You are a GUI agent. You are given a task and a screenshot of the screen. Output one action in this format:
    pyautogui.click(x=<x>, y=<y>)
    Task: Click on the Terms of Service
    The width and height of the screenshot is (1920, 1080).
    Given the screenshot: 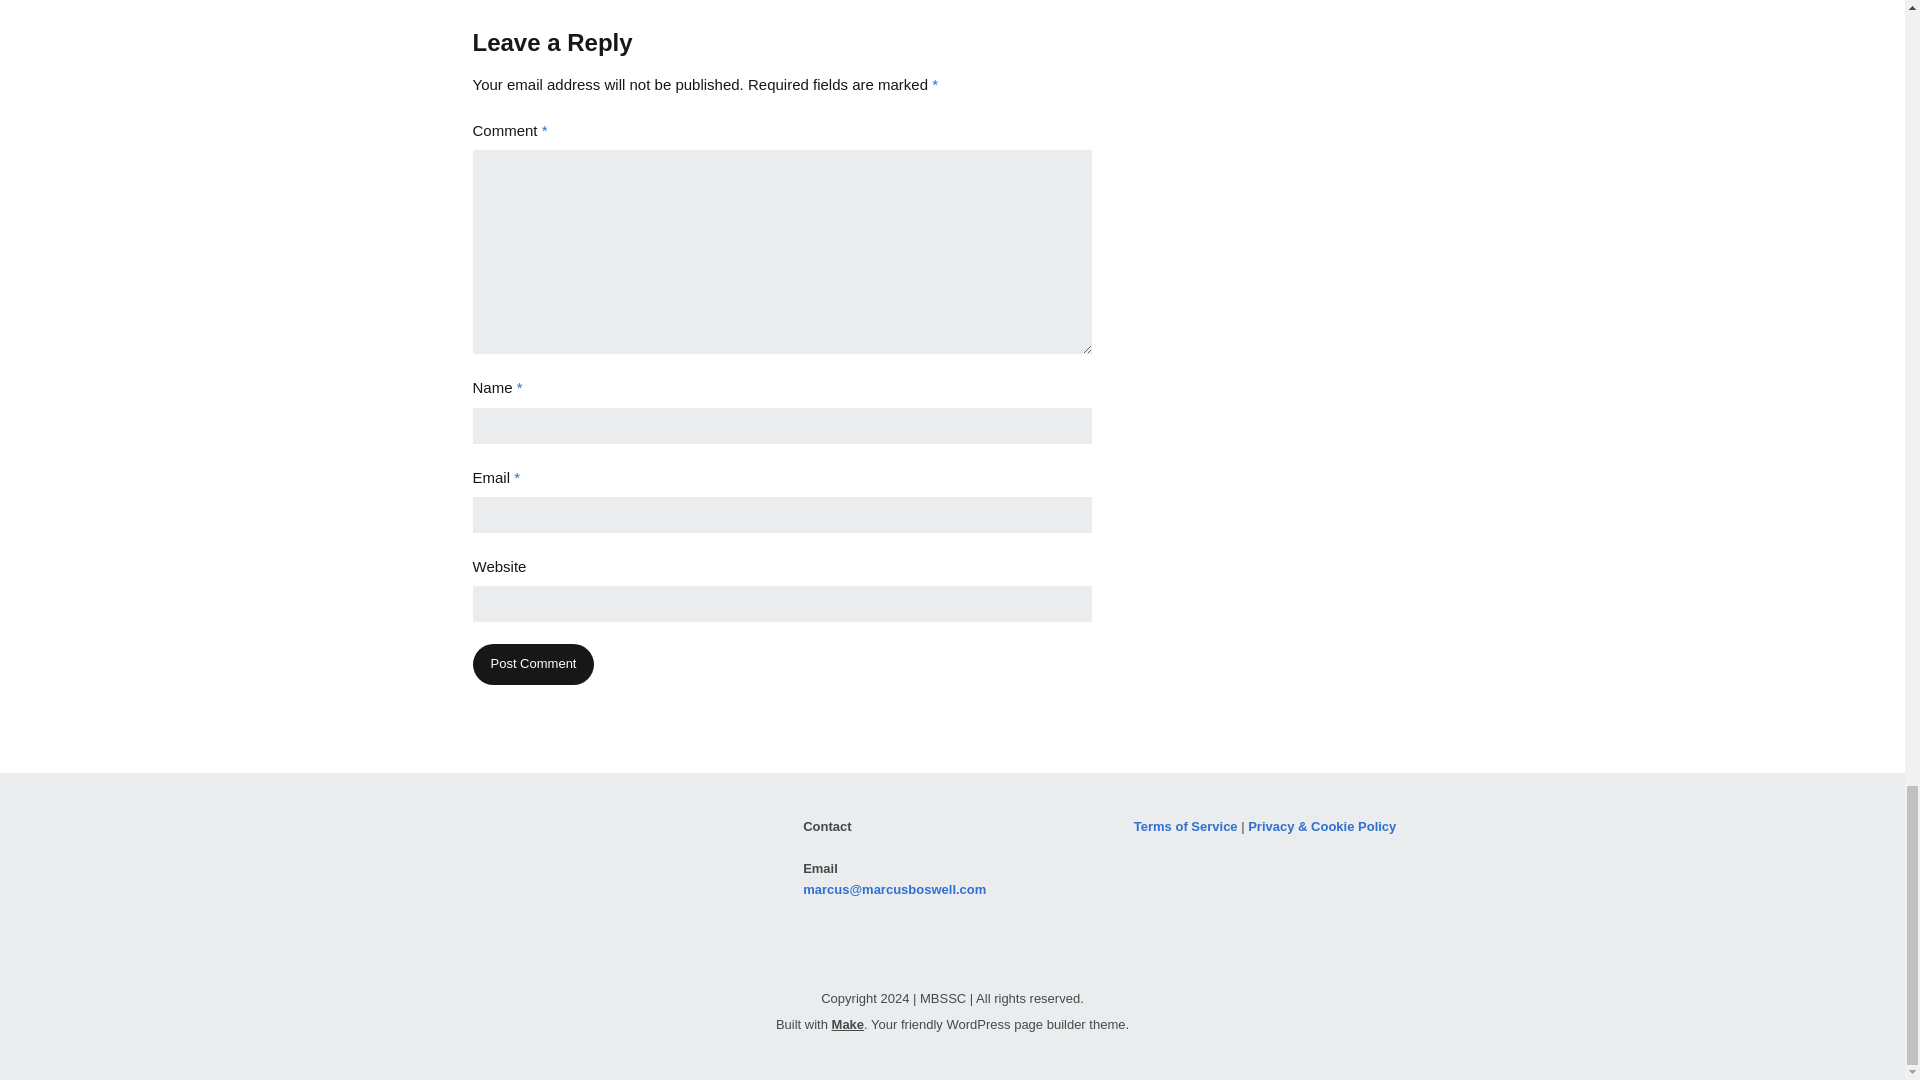 What is the action you would take?
    pyautogui.click(x=1186, y=826)
    